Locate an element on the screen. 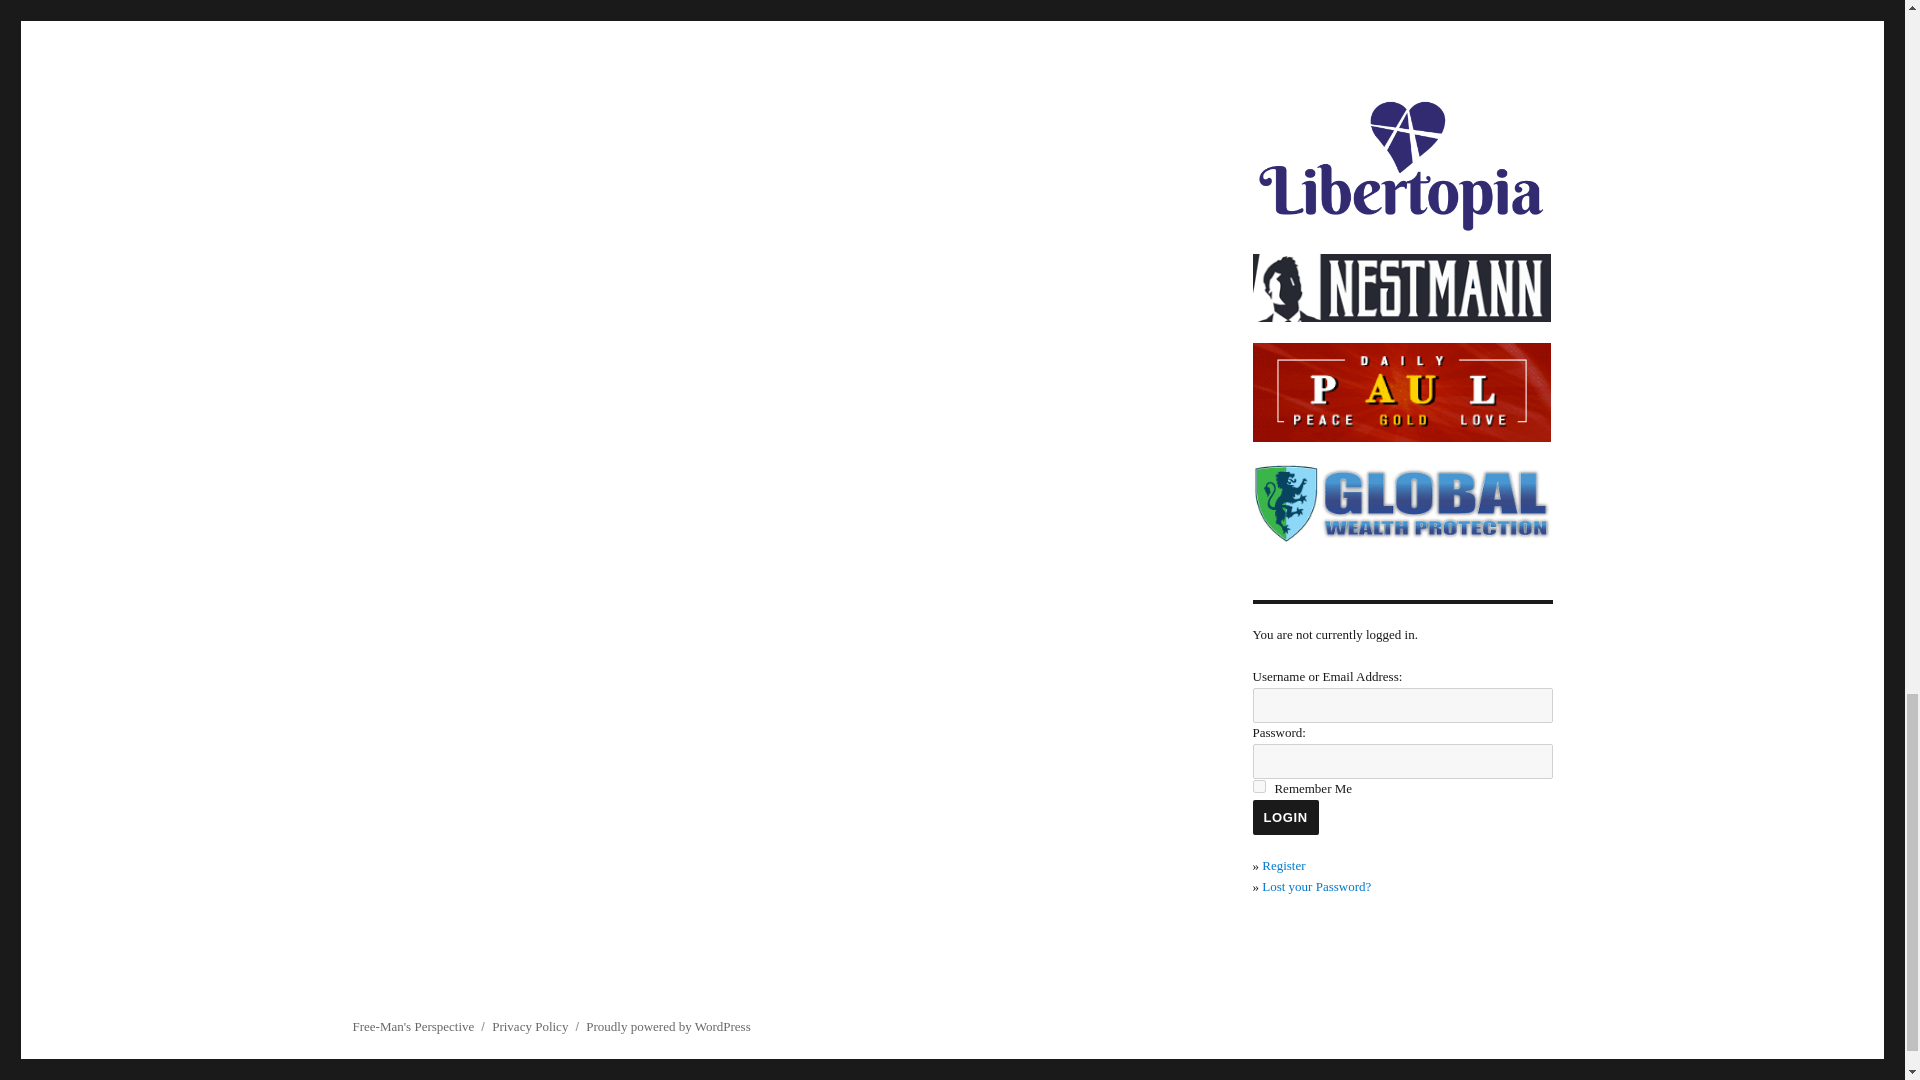  Free-Man's Perspective is located at coordinates (412, 1026).